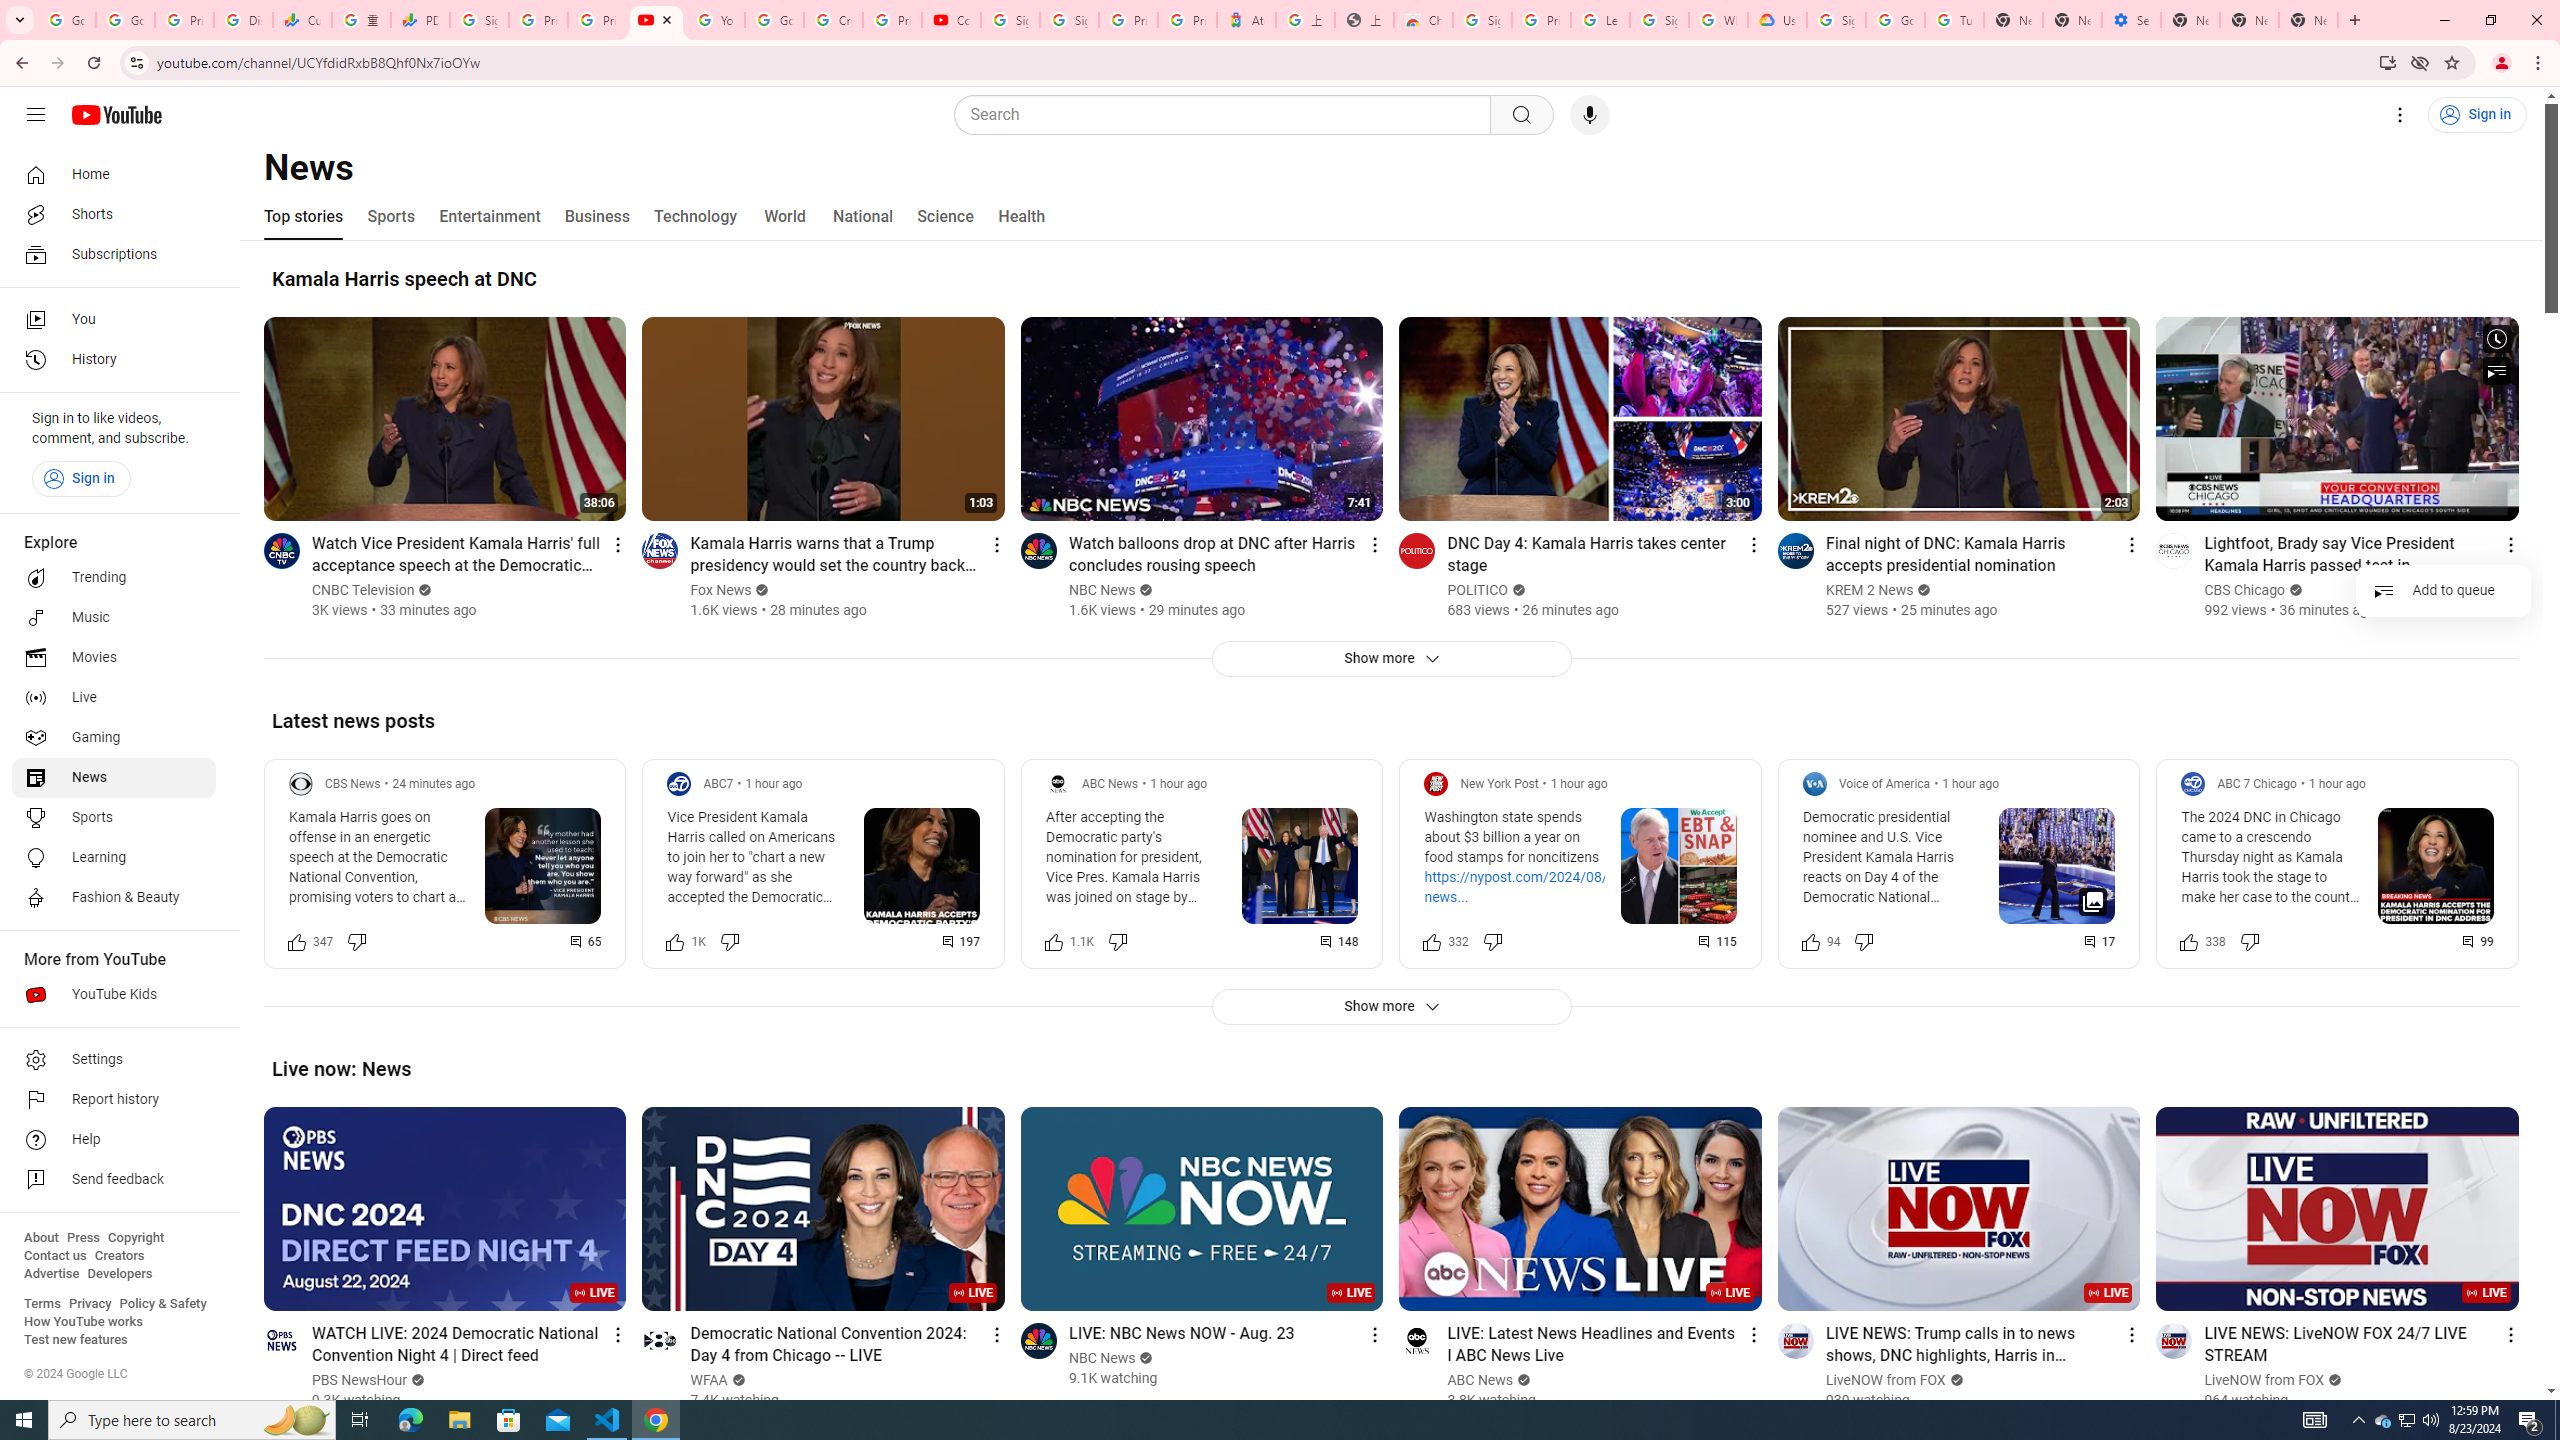 This screenshot has height=1440, width=2560. Describe the element at coordinates (114, 578) in the screenshot. I see `Trending` at that location.